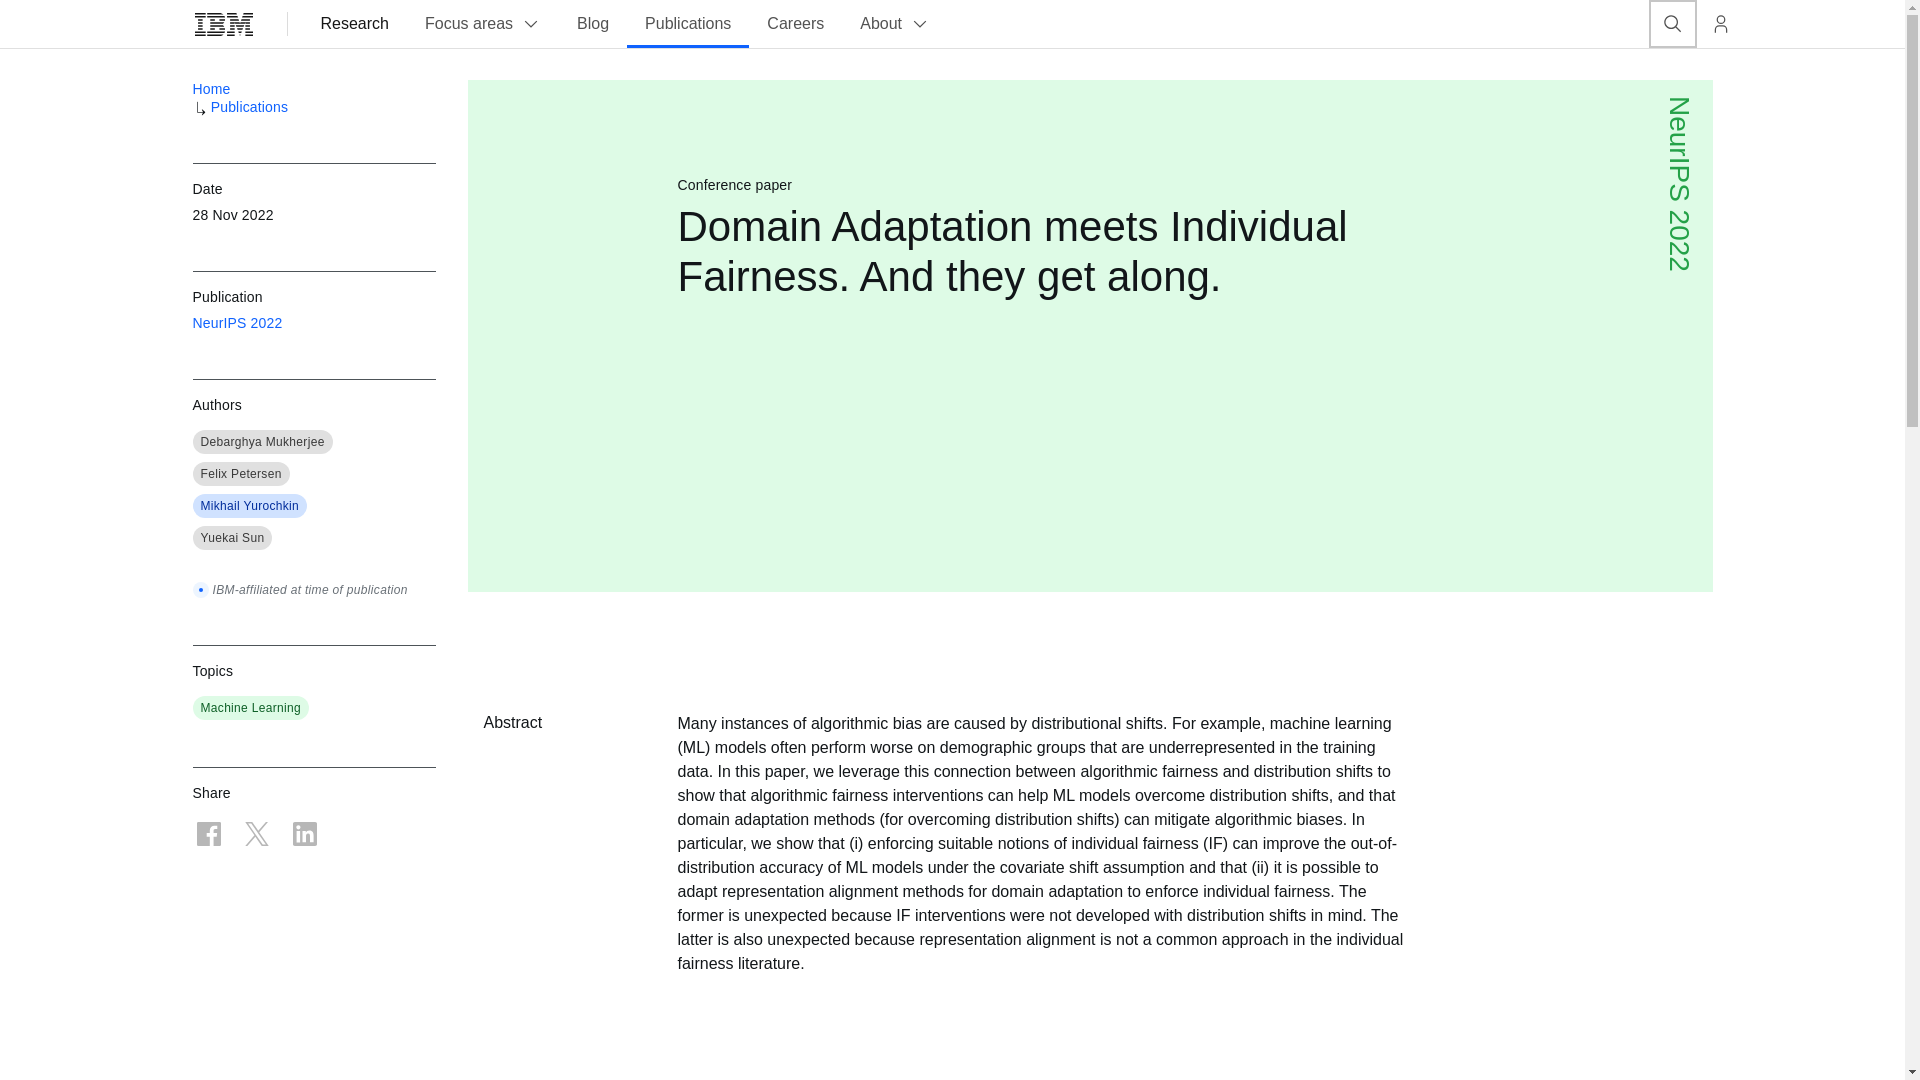  I want to click on Felix Petersen, so click(240, 473).